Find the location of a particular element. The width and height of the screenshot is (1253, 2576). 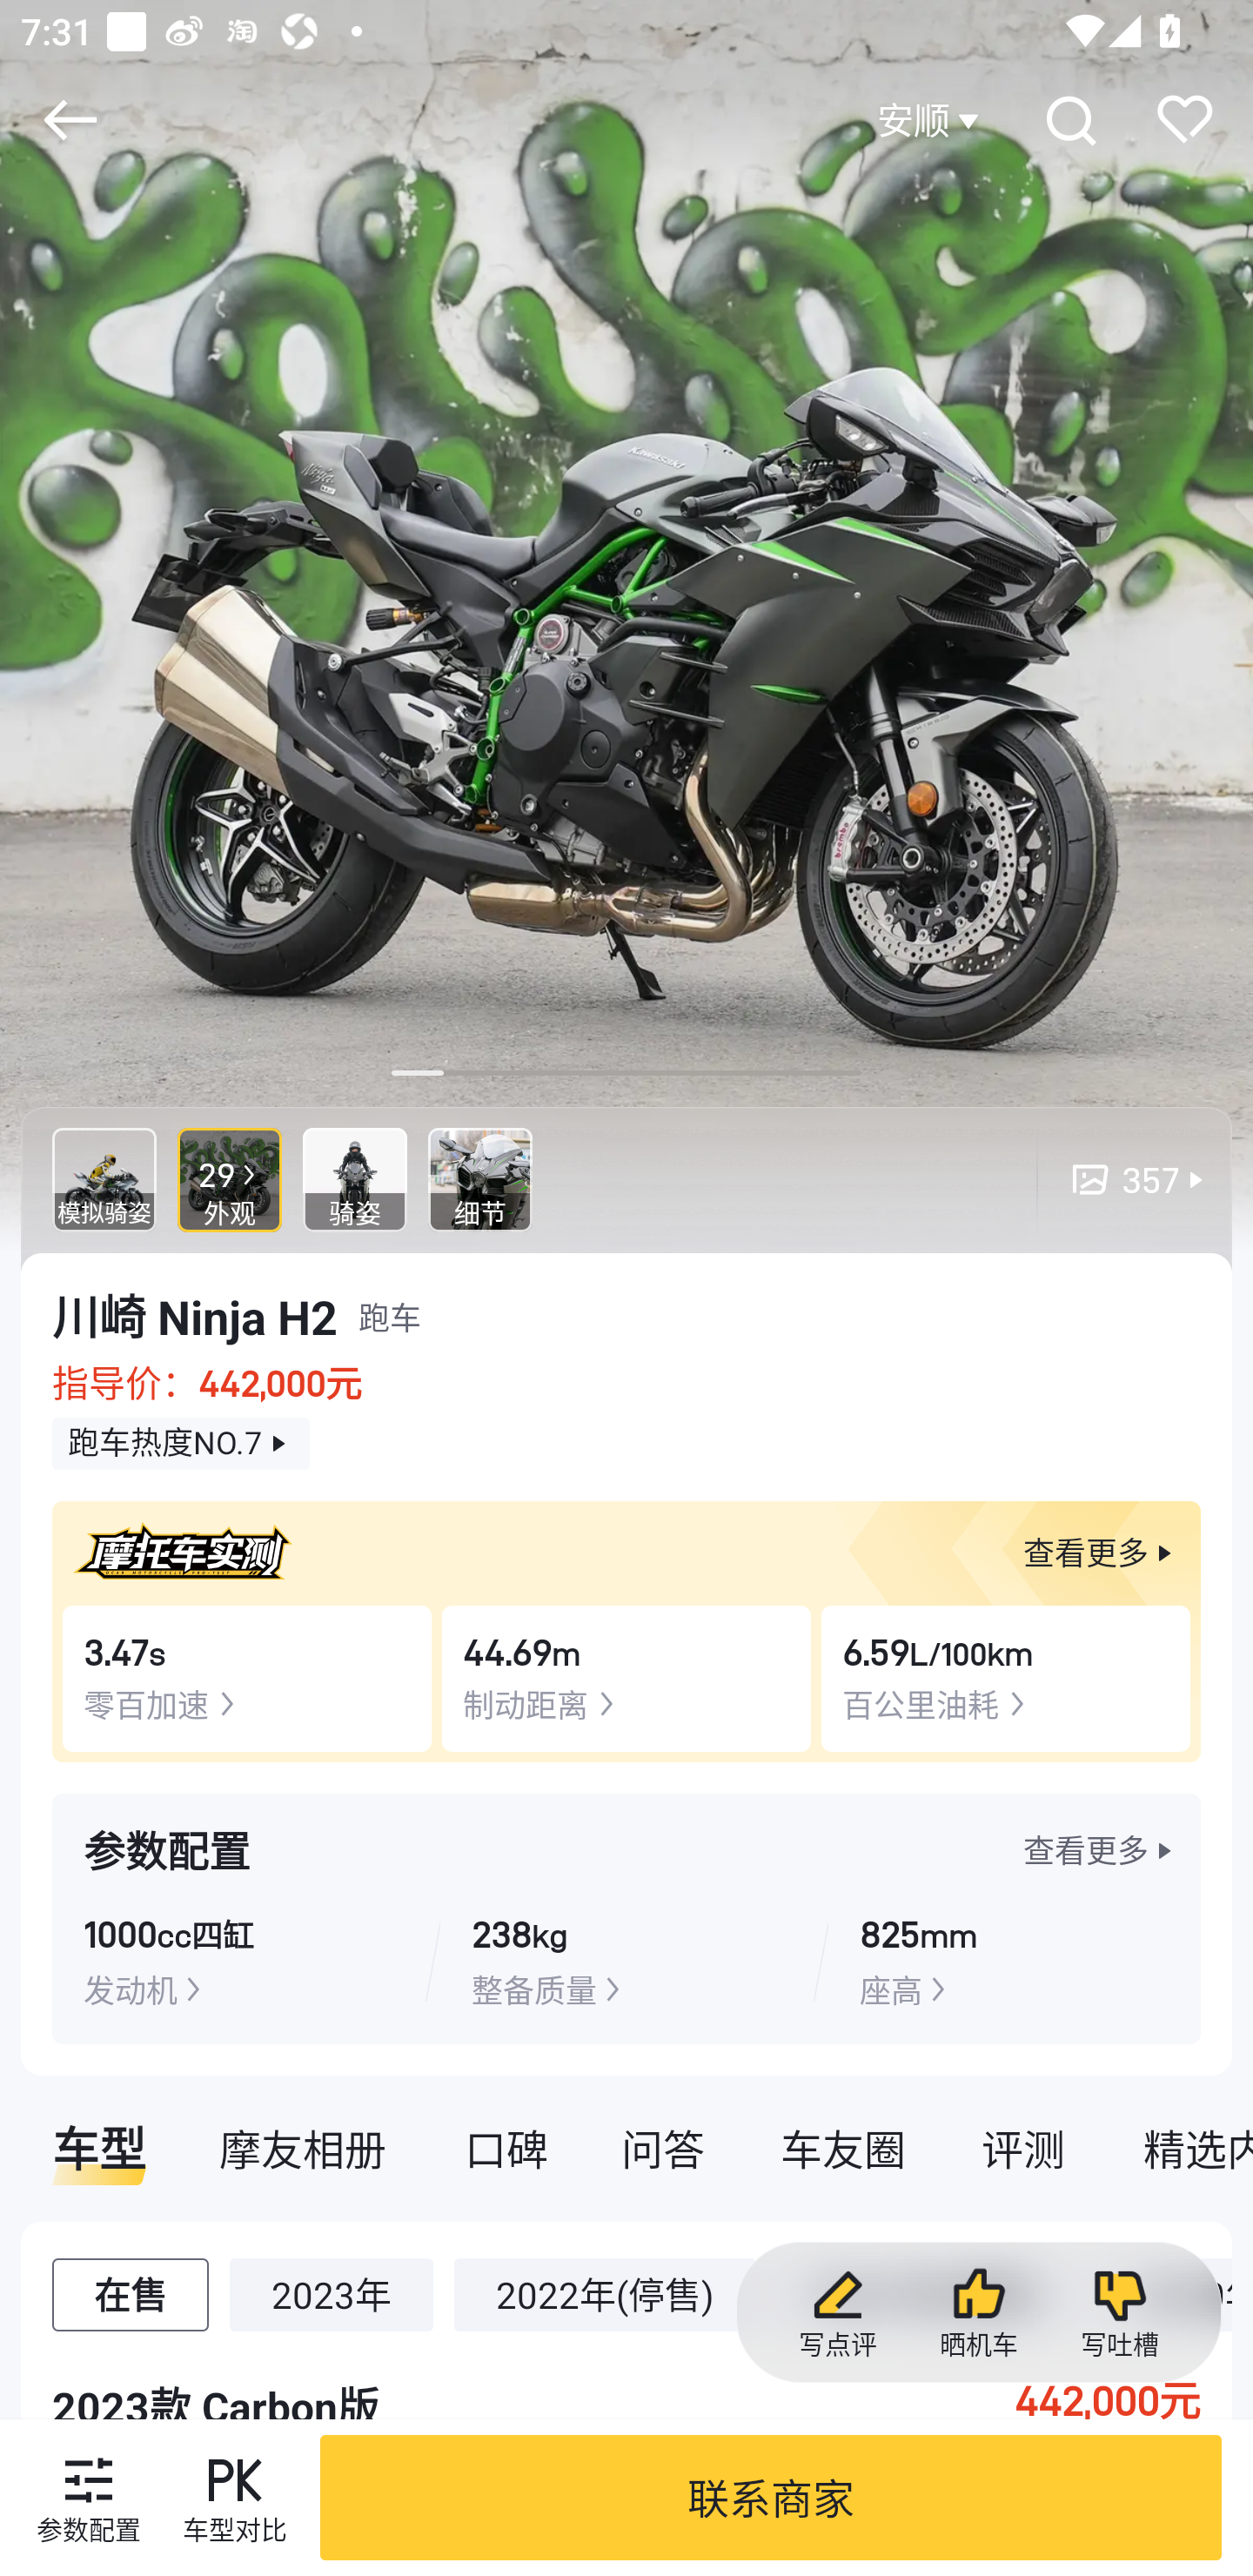

联系商家 is located at coordinates (771, 2498).